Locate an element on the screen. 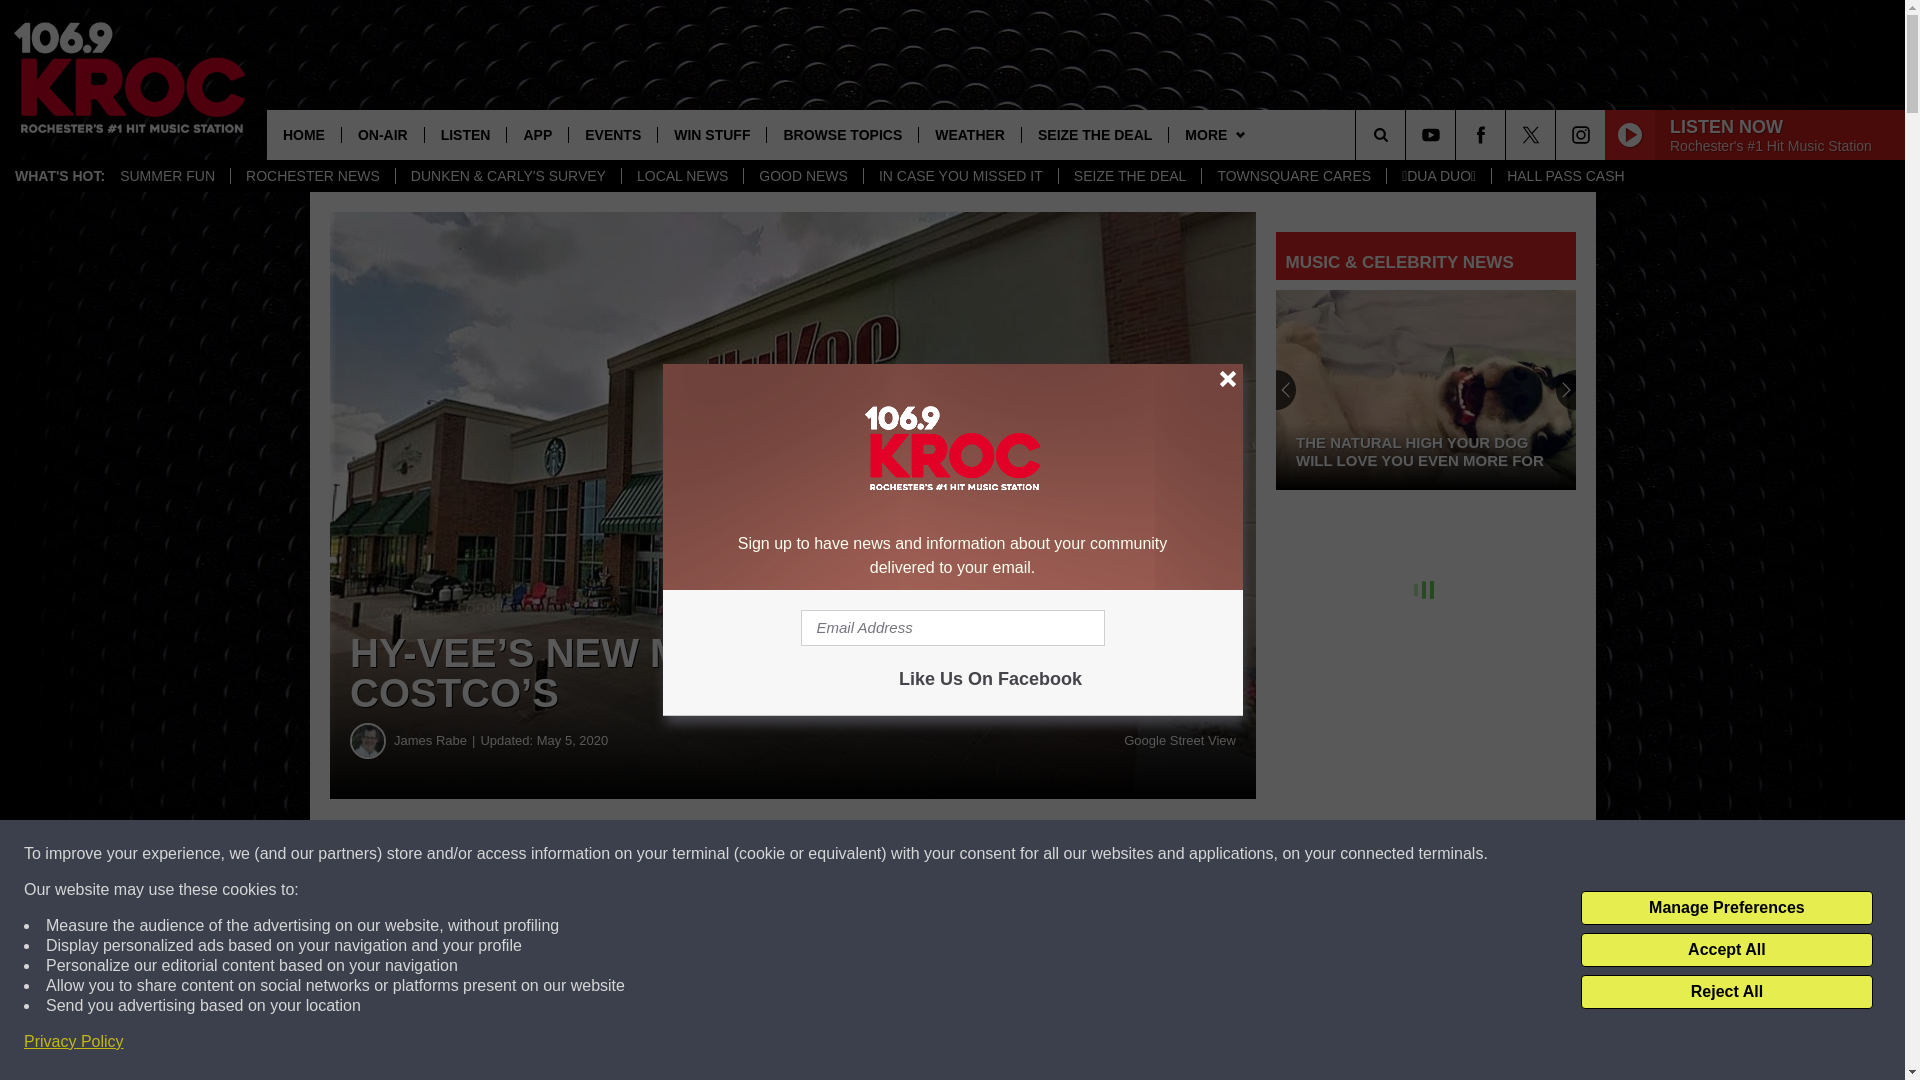 This screenshot has width=1920, height=1080. HALL PASS CASH is located at coordinates (1565, 176).